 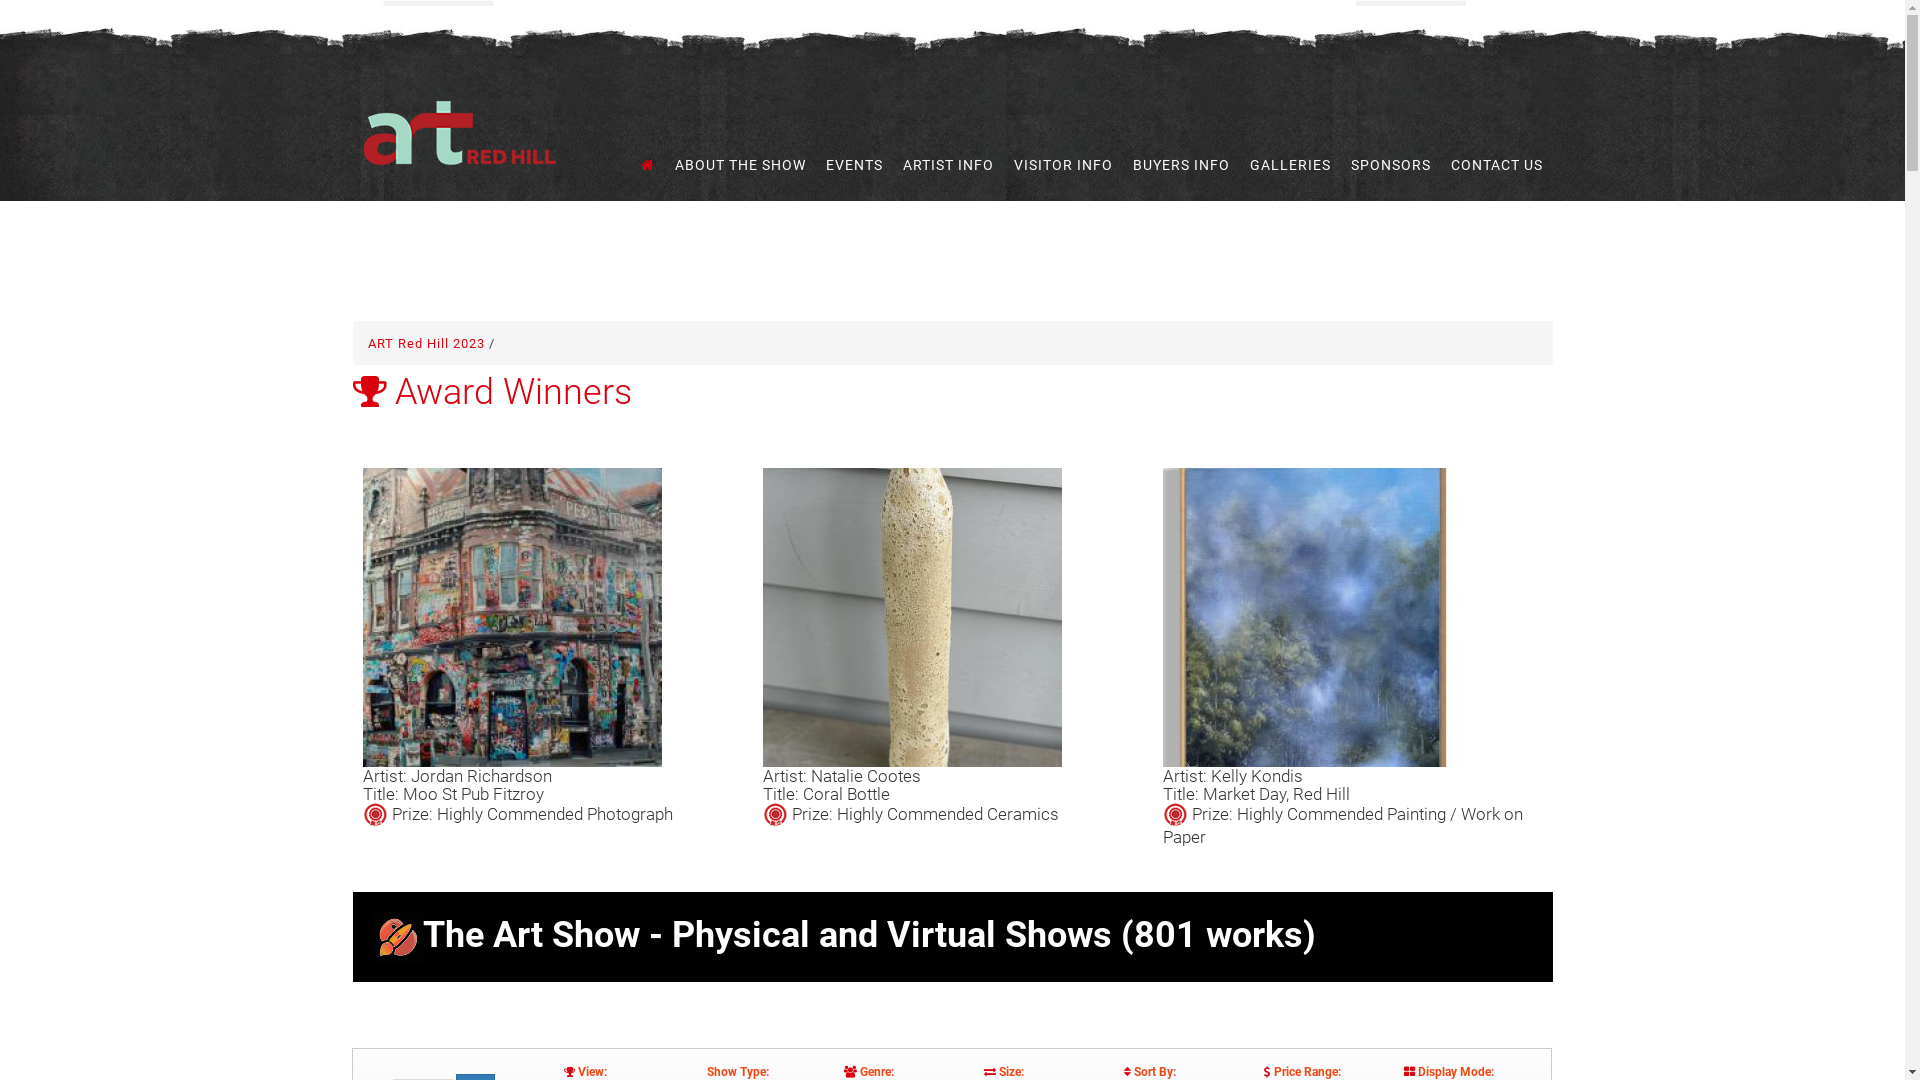 What do you see at coordinates (774, 816) in the screenshot?
I see `This Item is a Prize Winner` at bounding box center [774, 816].